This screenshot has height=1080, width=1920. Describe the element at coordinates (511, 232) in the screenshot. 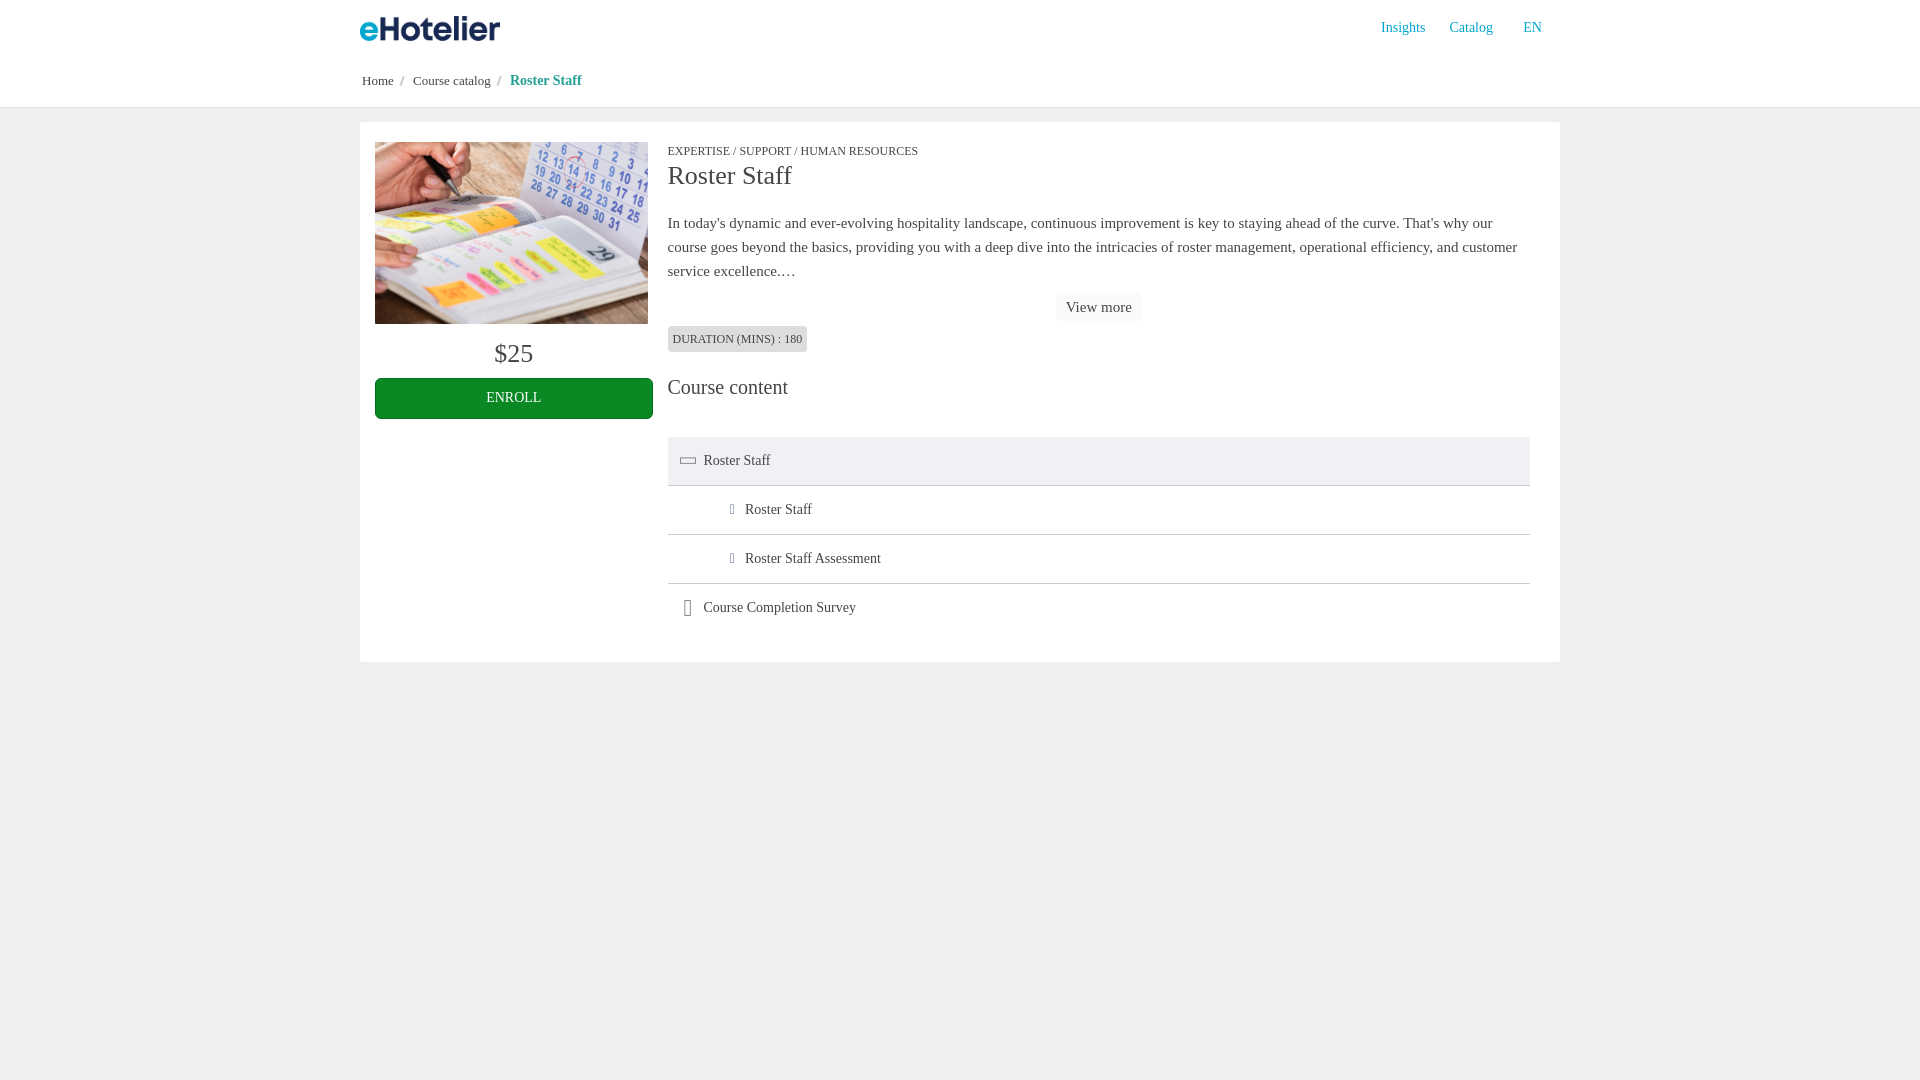

I see `Roster Staff` at that location.